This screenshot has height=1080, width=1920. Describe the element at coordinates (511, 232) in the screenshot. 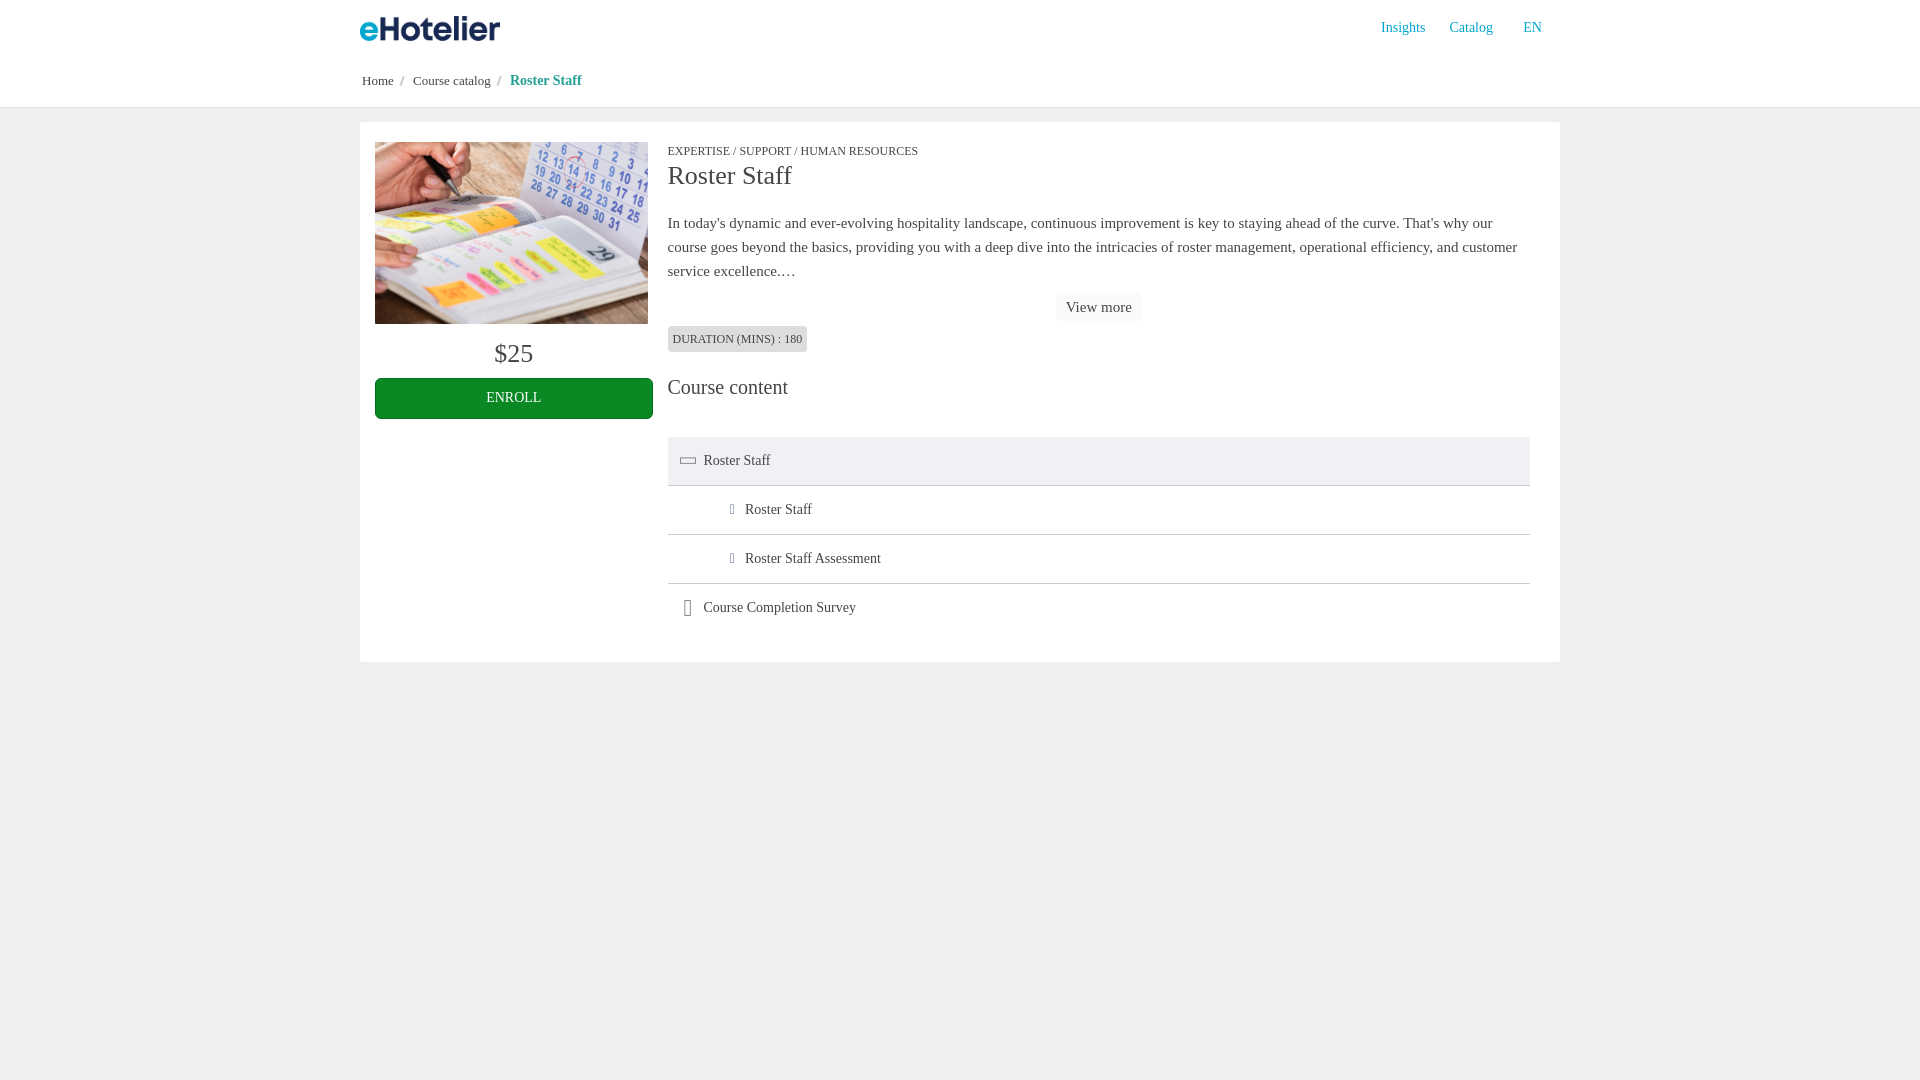

I see `Roster Staff` at that location.